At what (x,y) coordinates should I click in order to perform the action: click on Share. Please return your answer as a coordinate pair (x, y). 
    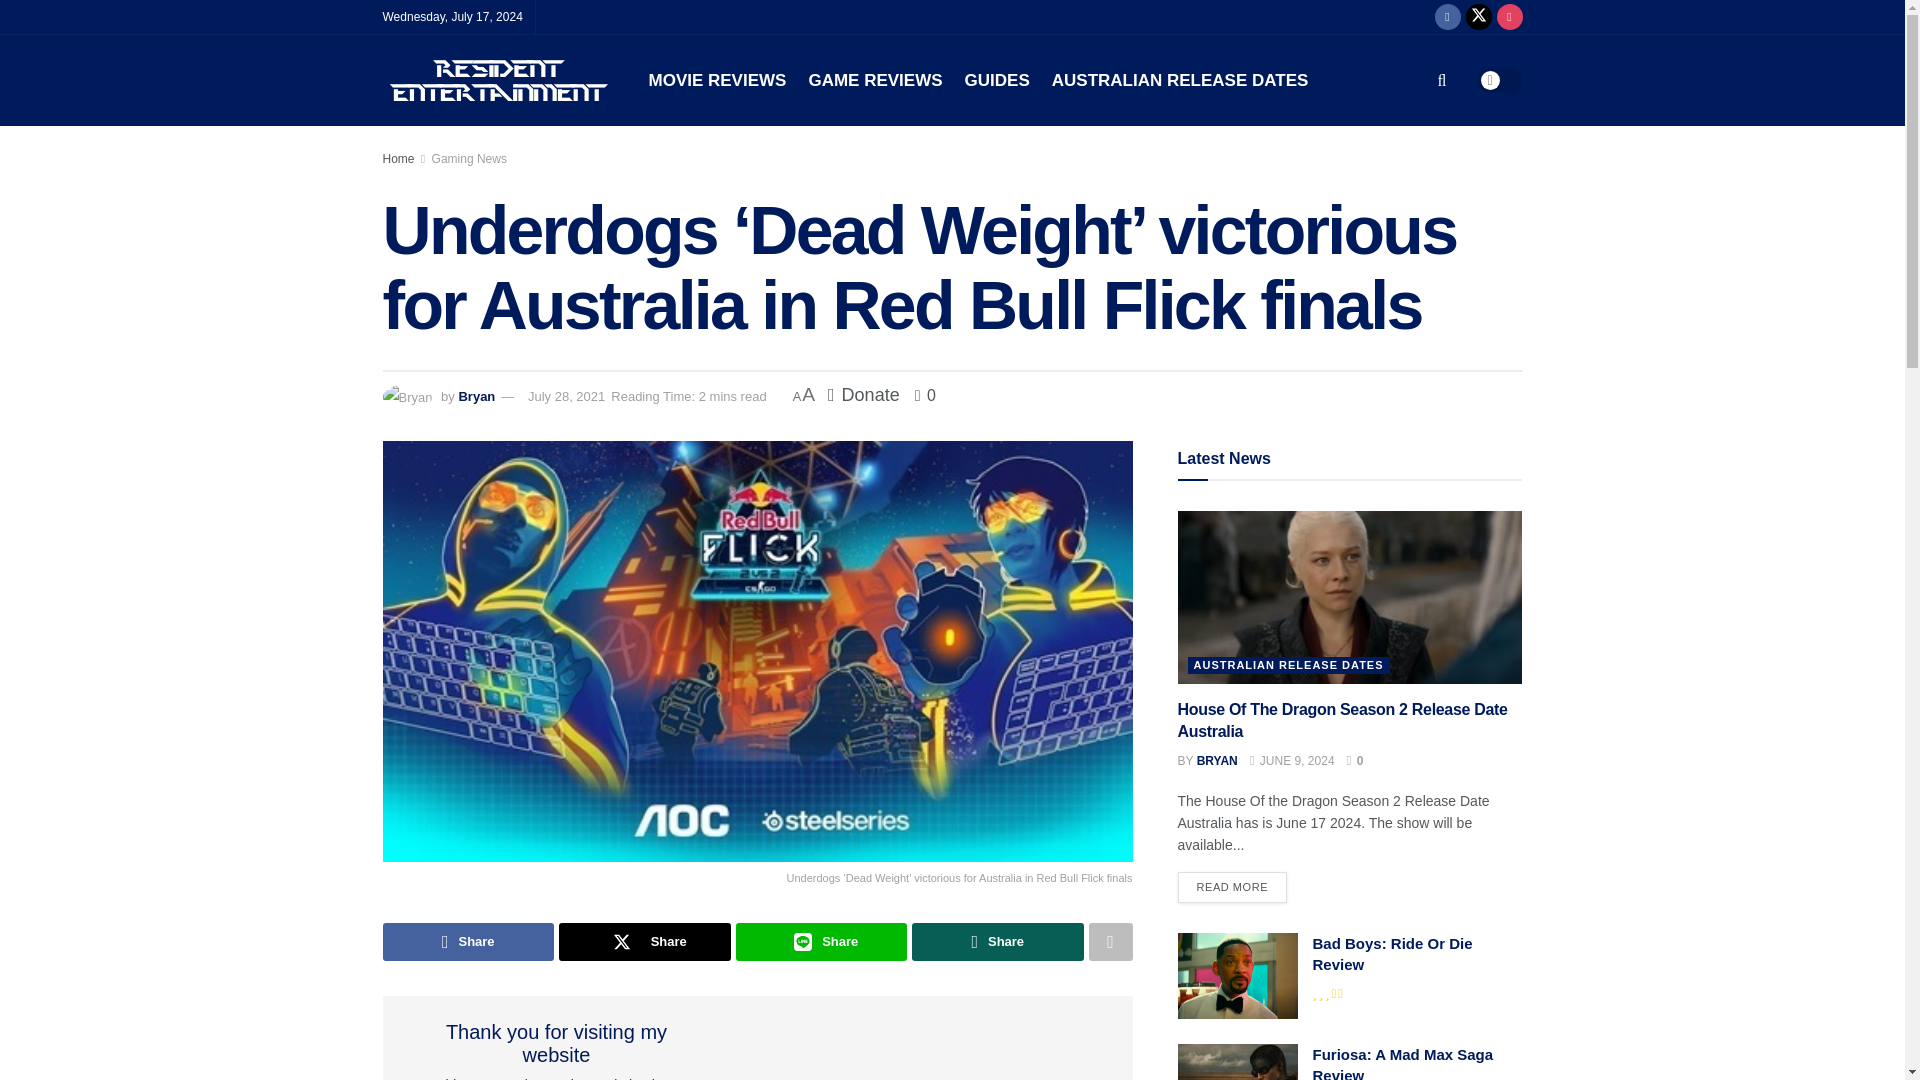
    Looking at the image, I should click on (998, 942).